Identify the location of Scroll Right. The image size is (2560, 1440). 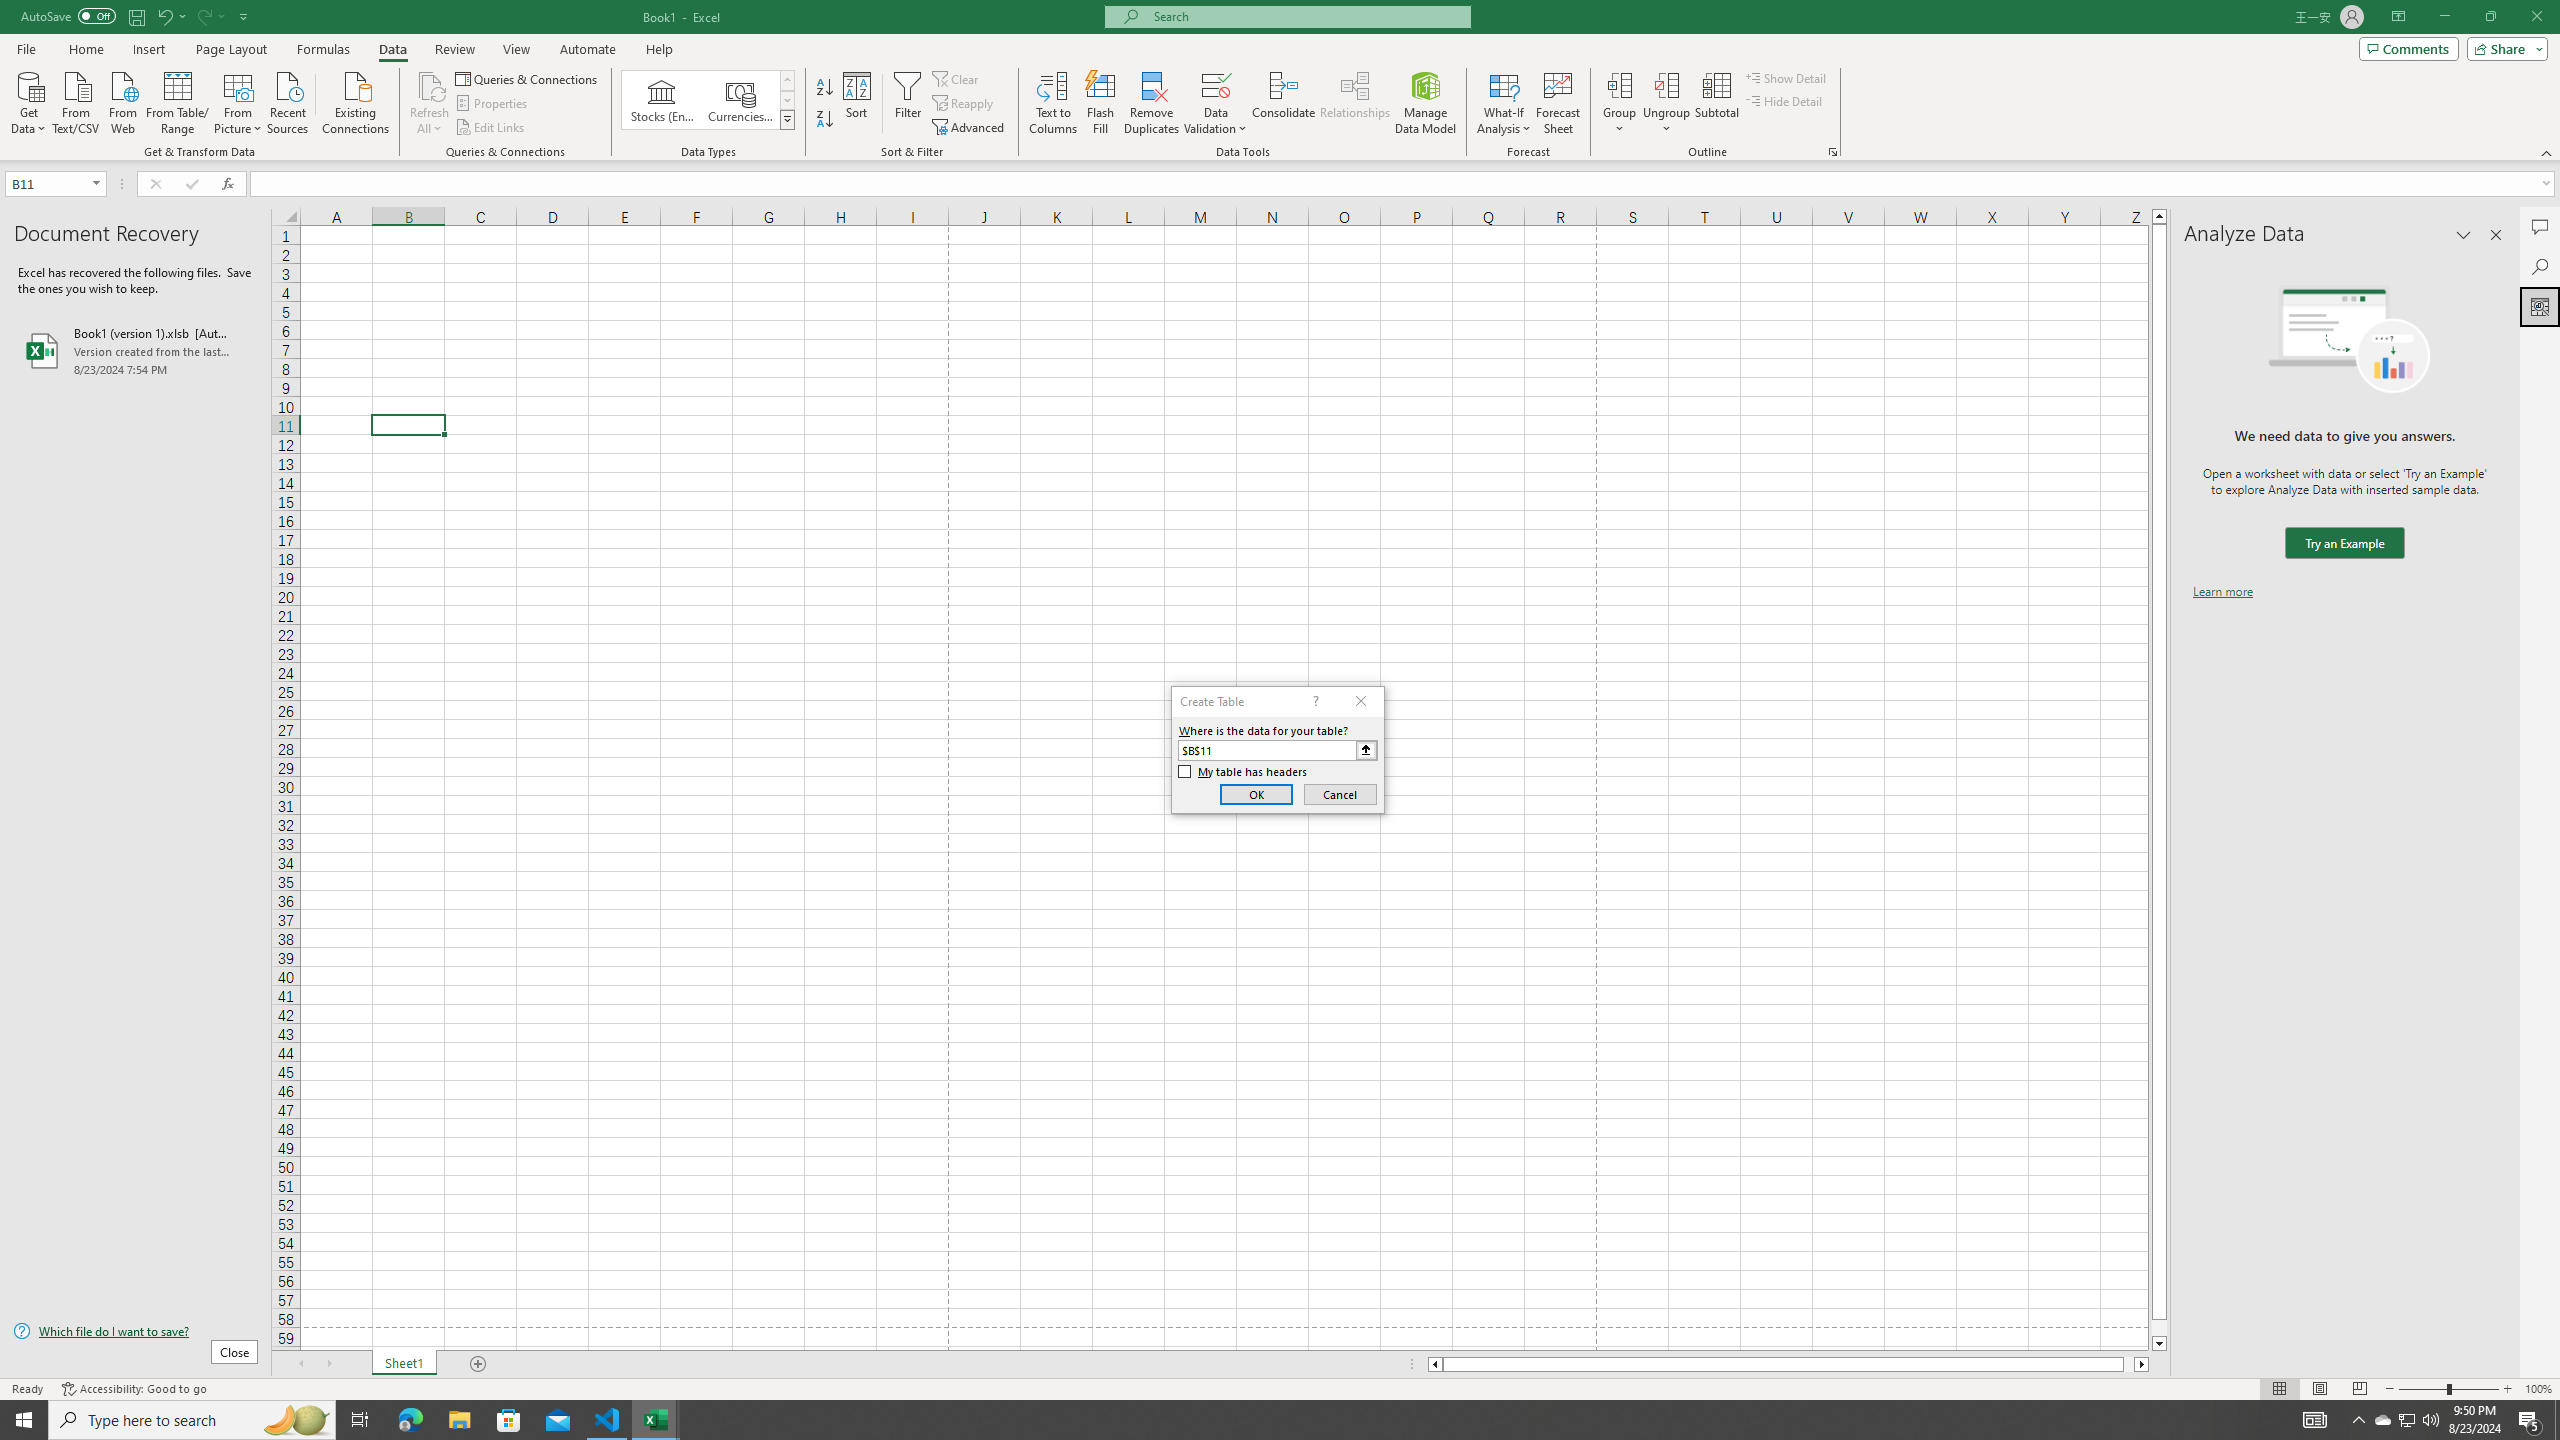
(328, 1364).